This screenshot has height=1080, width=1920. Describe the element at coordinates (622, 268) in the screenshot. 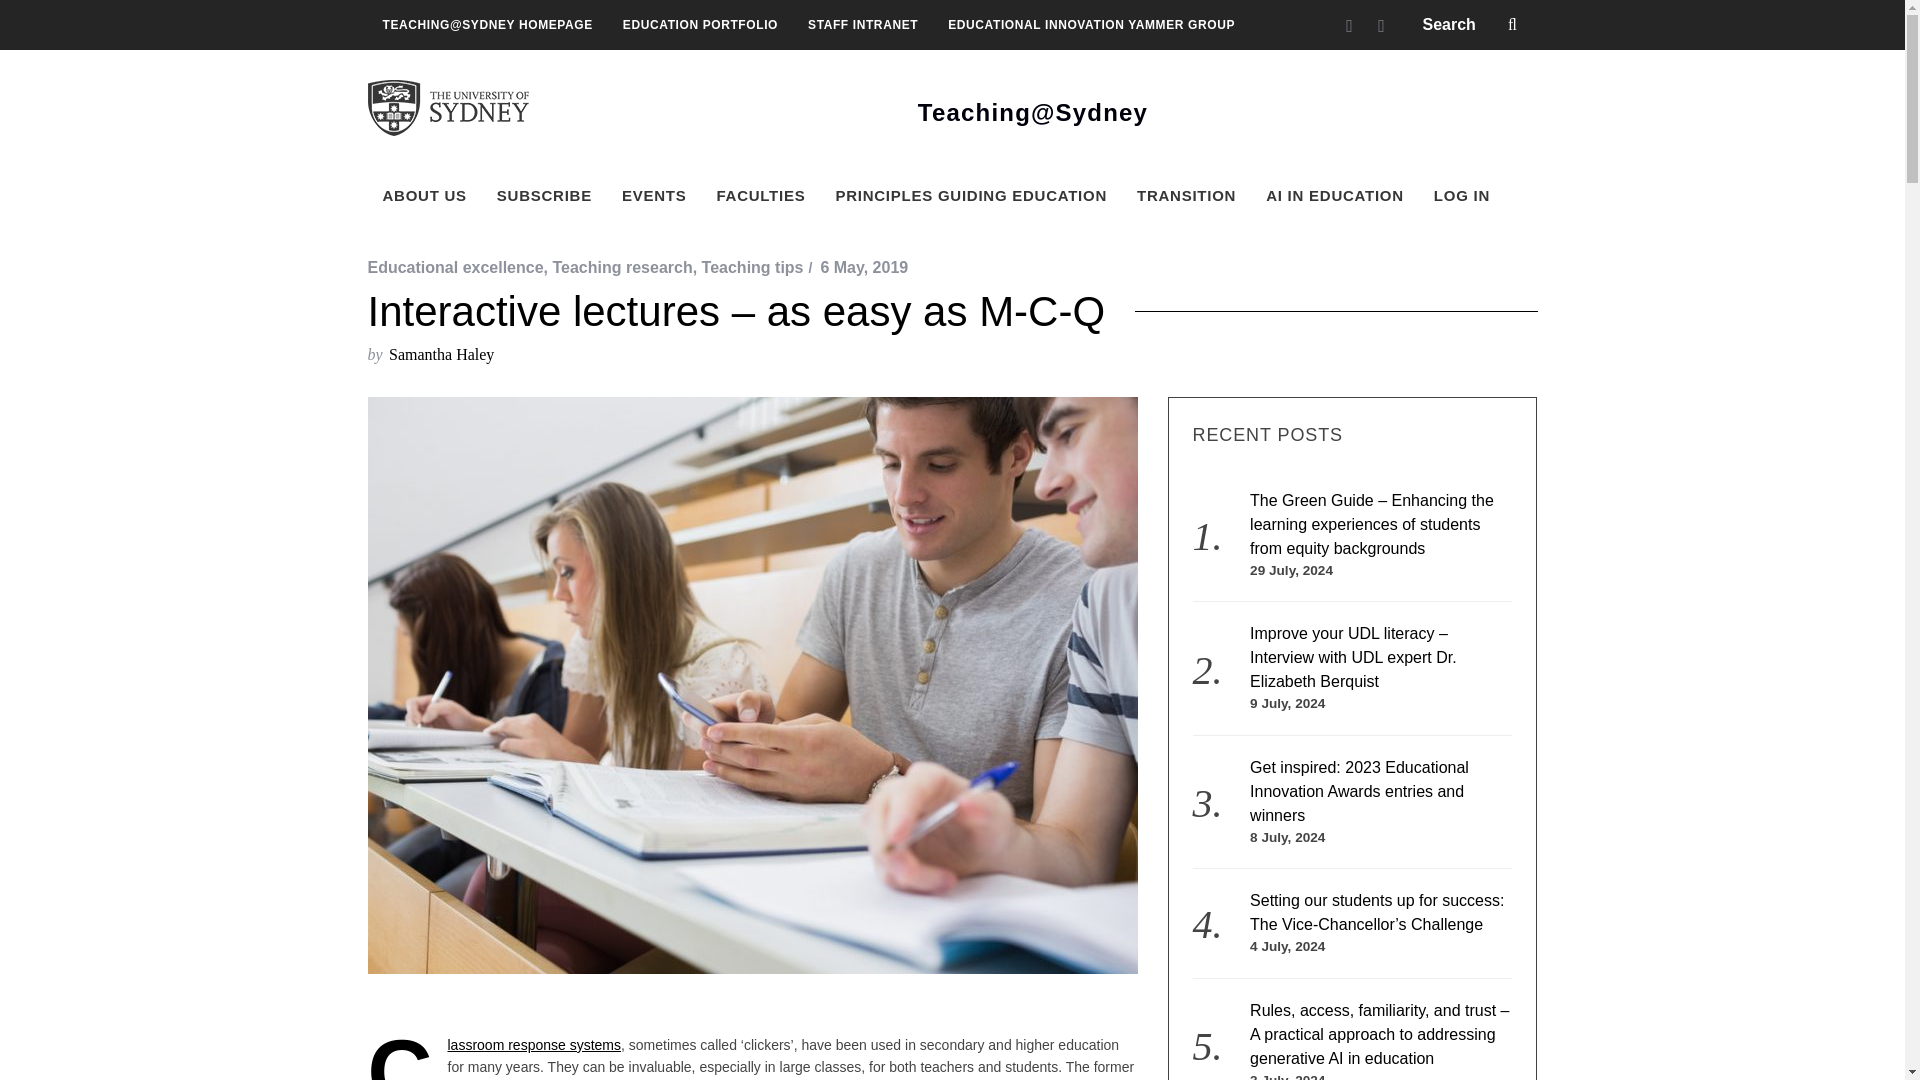

I see `Teaching research` at that location.